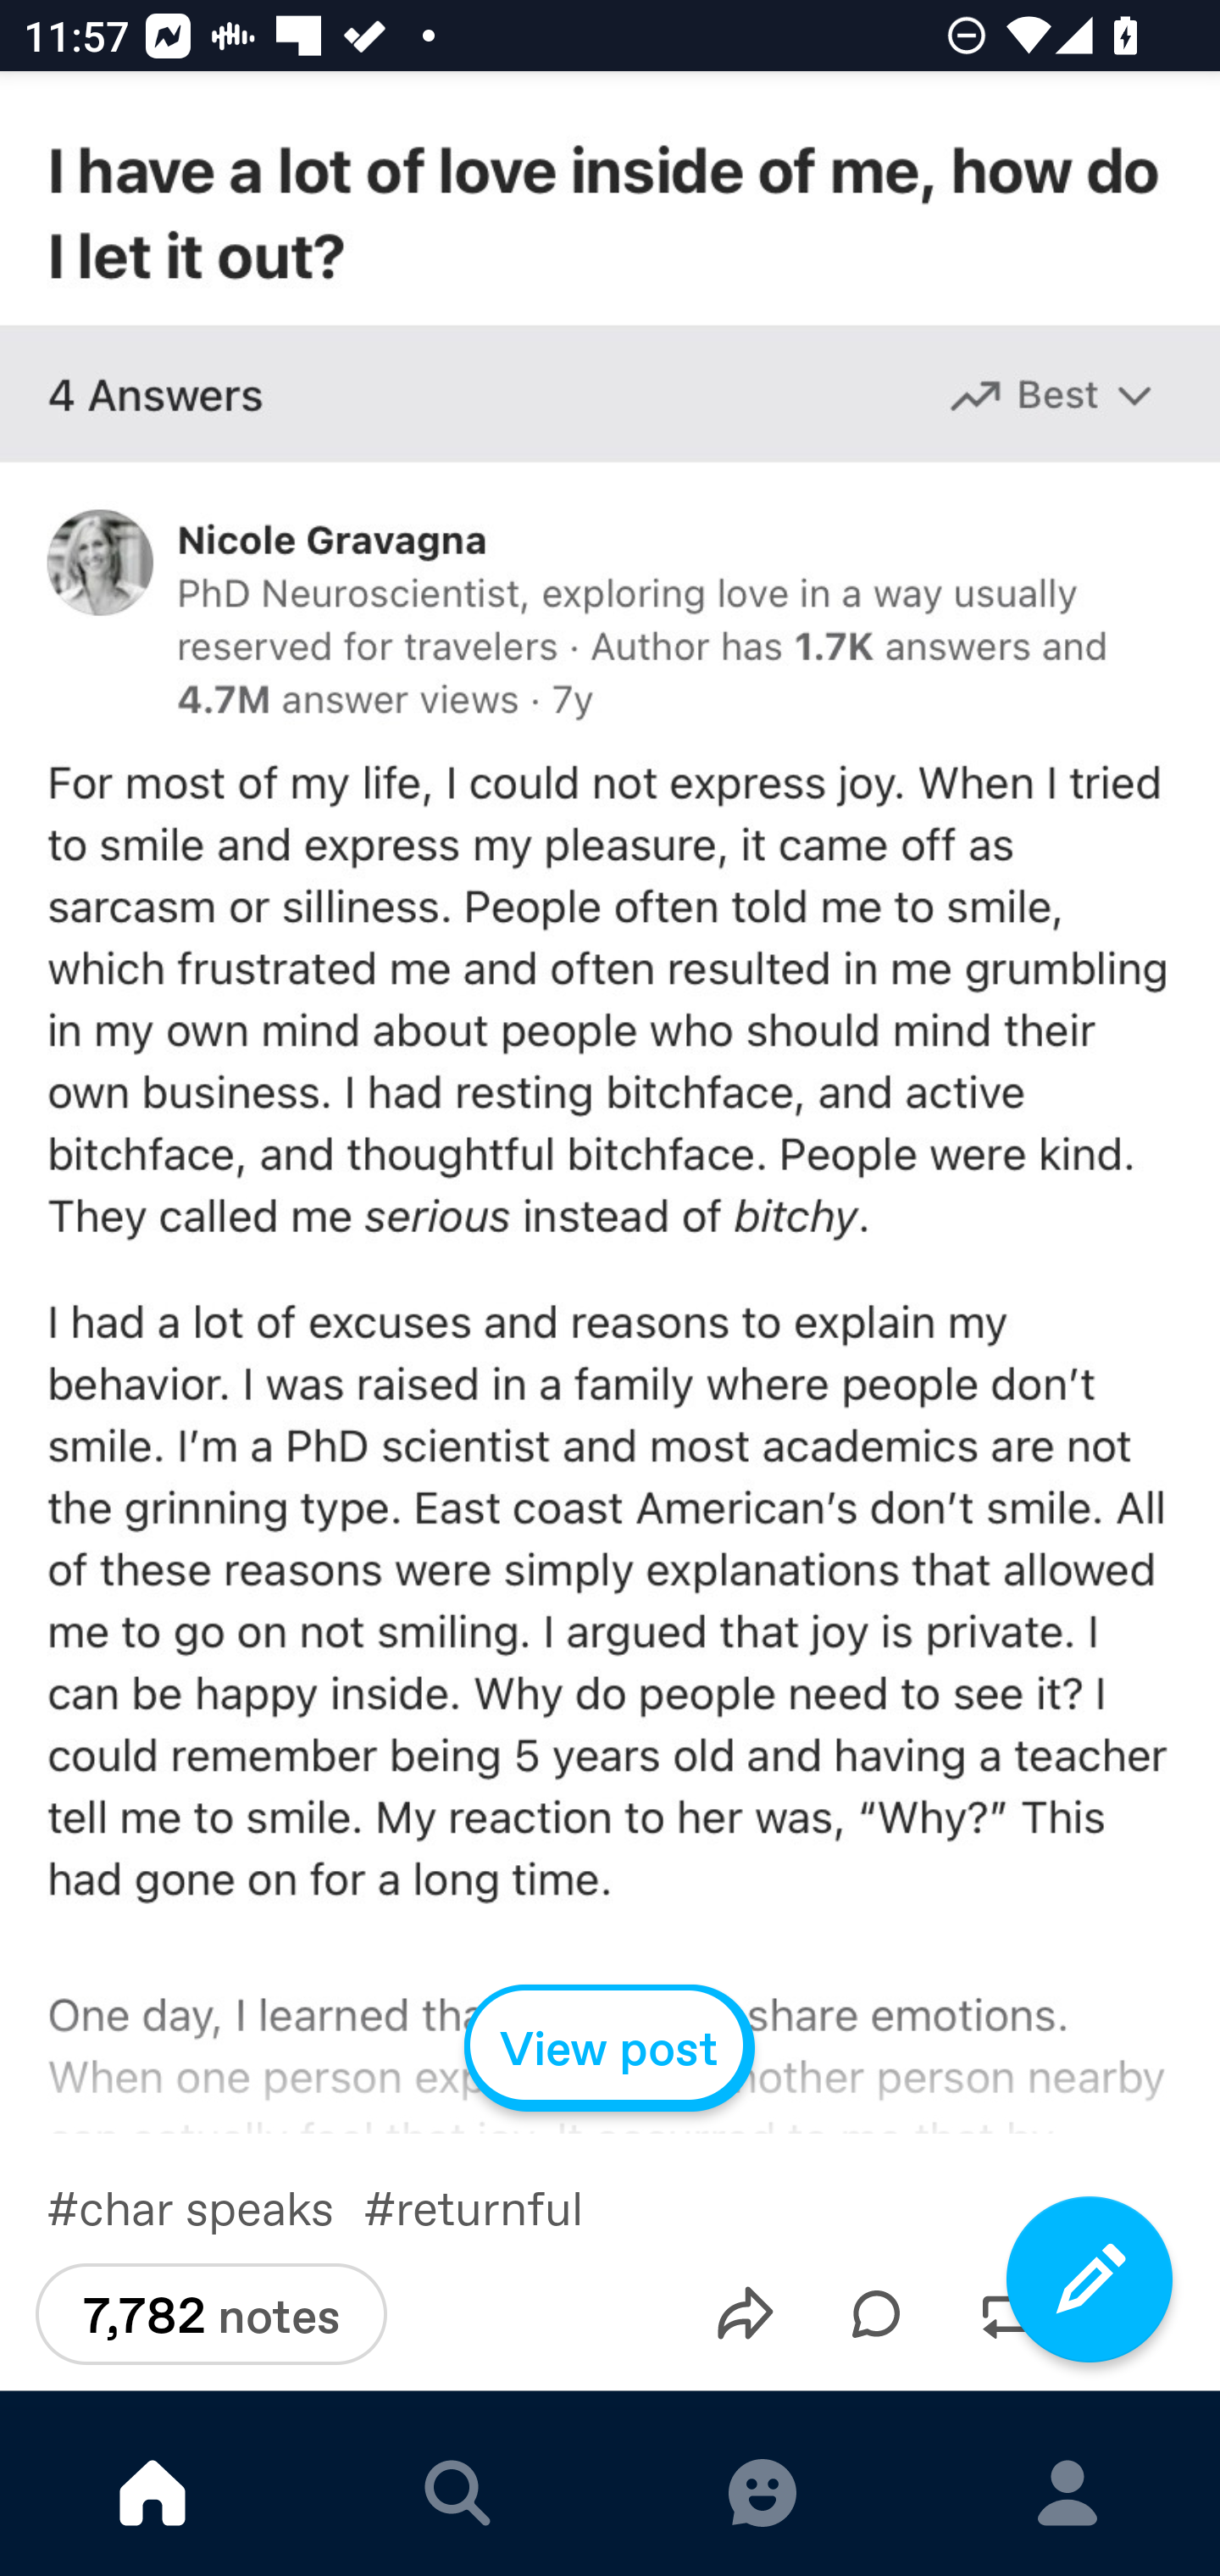 This screenshot has height=2576, width=1220. Describe the element at coordinates (610, 2047) in the screenshot. I see `View post` at that location.